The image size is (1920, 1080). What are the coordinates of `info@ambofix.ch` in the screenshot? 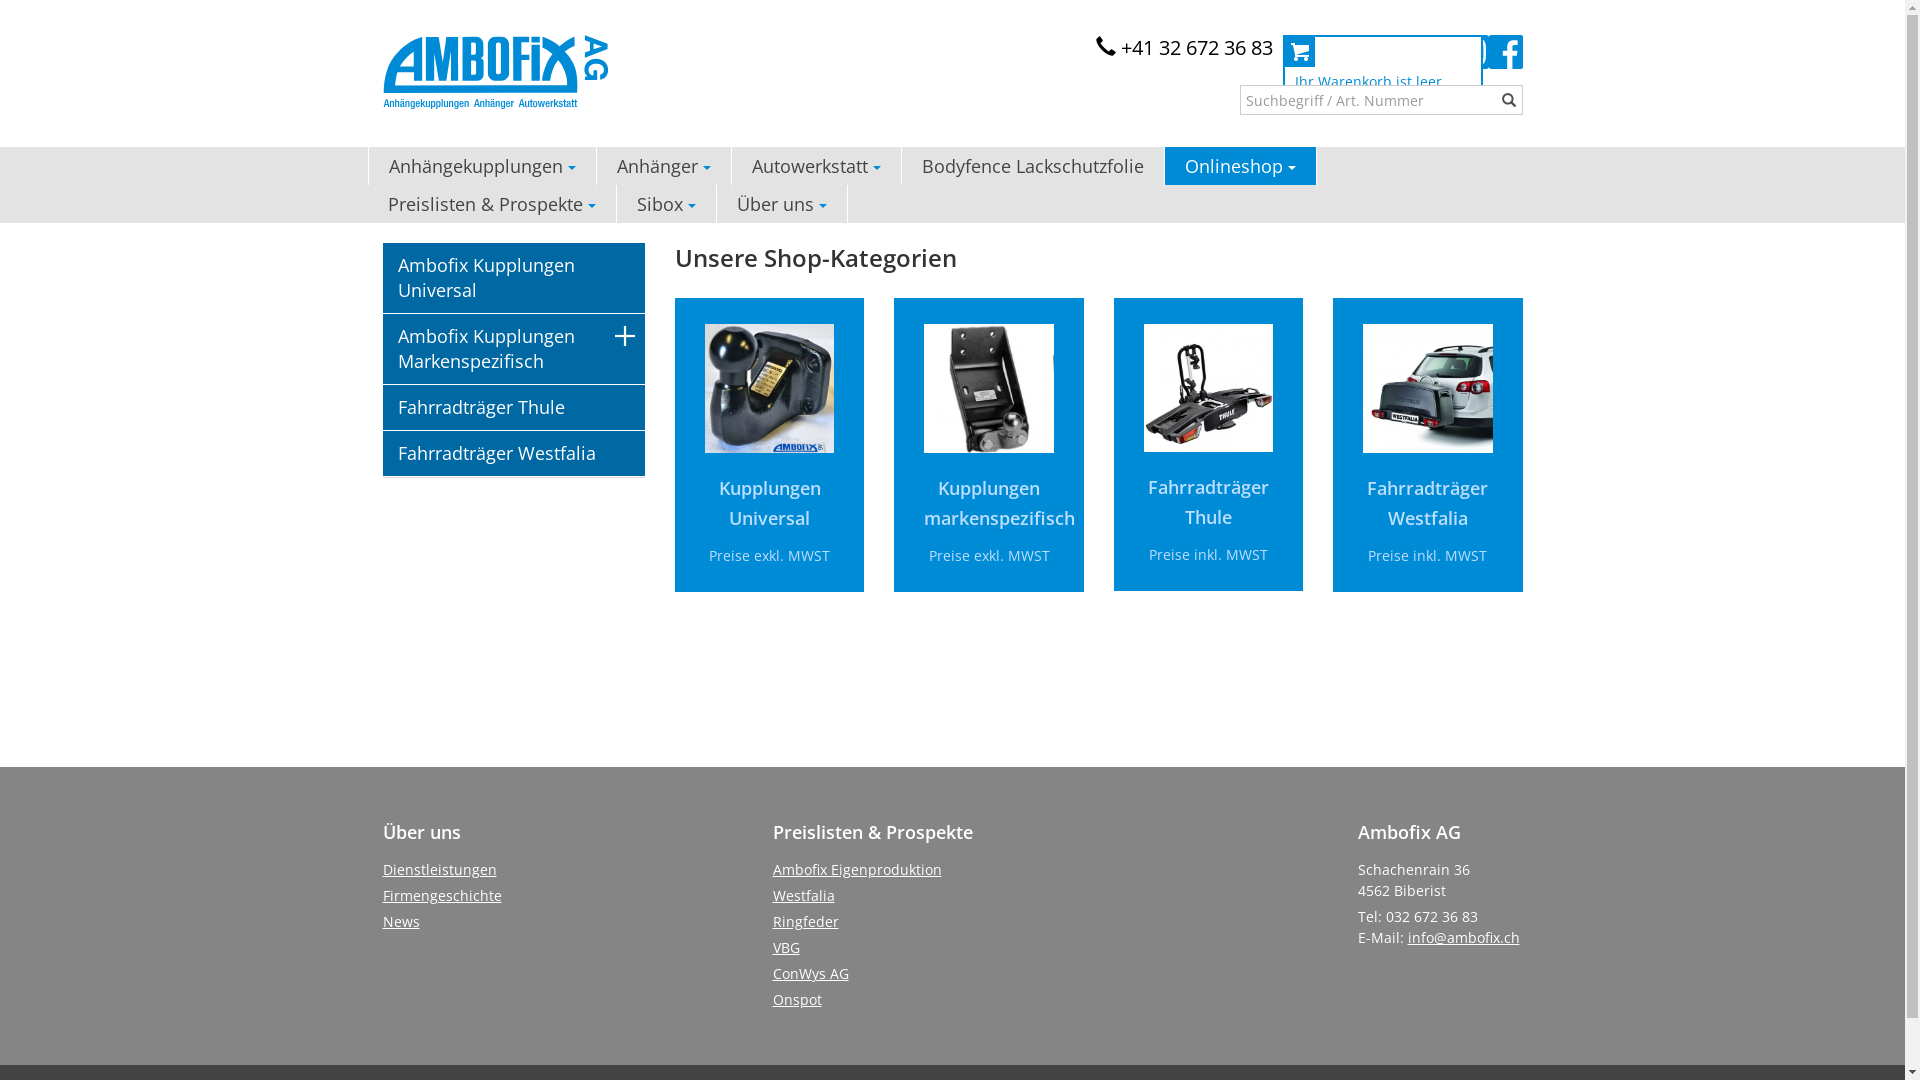 It's located at (1464, 938).